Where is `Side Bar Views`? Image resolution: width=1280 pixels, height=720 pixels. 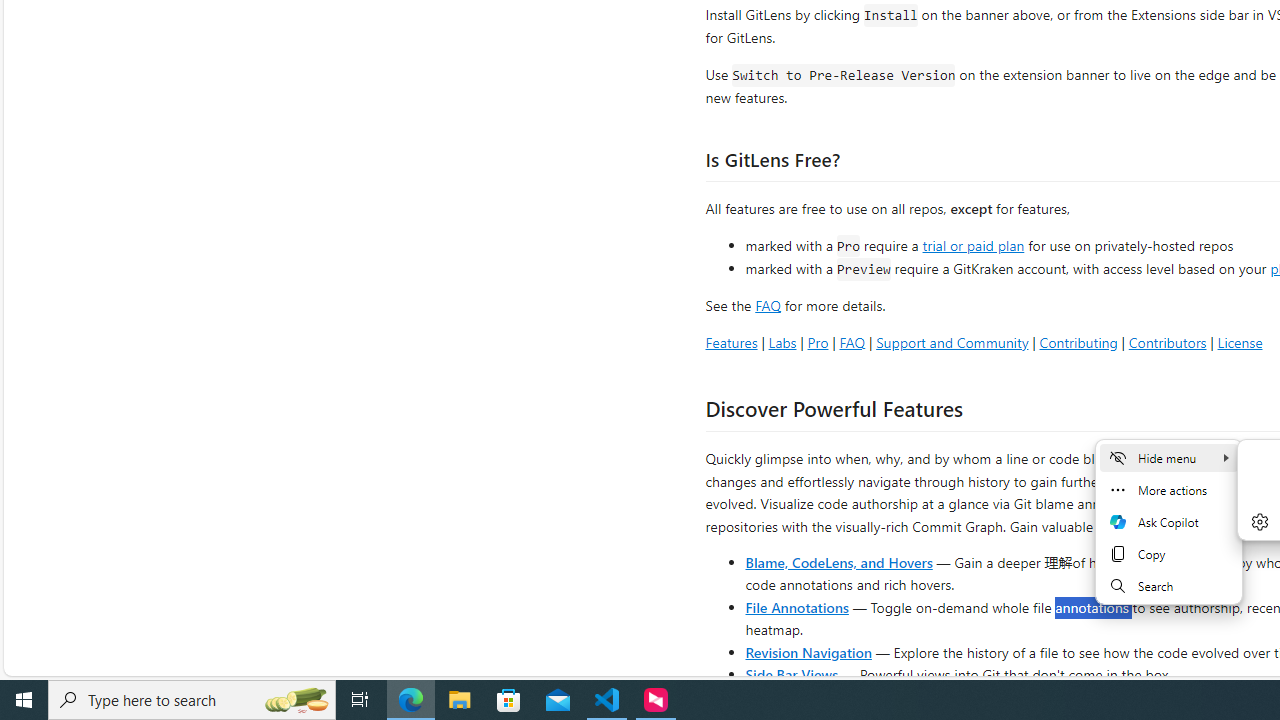 Side Bar Views is located at coordinates (791, 674).